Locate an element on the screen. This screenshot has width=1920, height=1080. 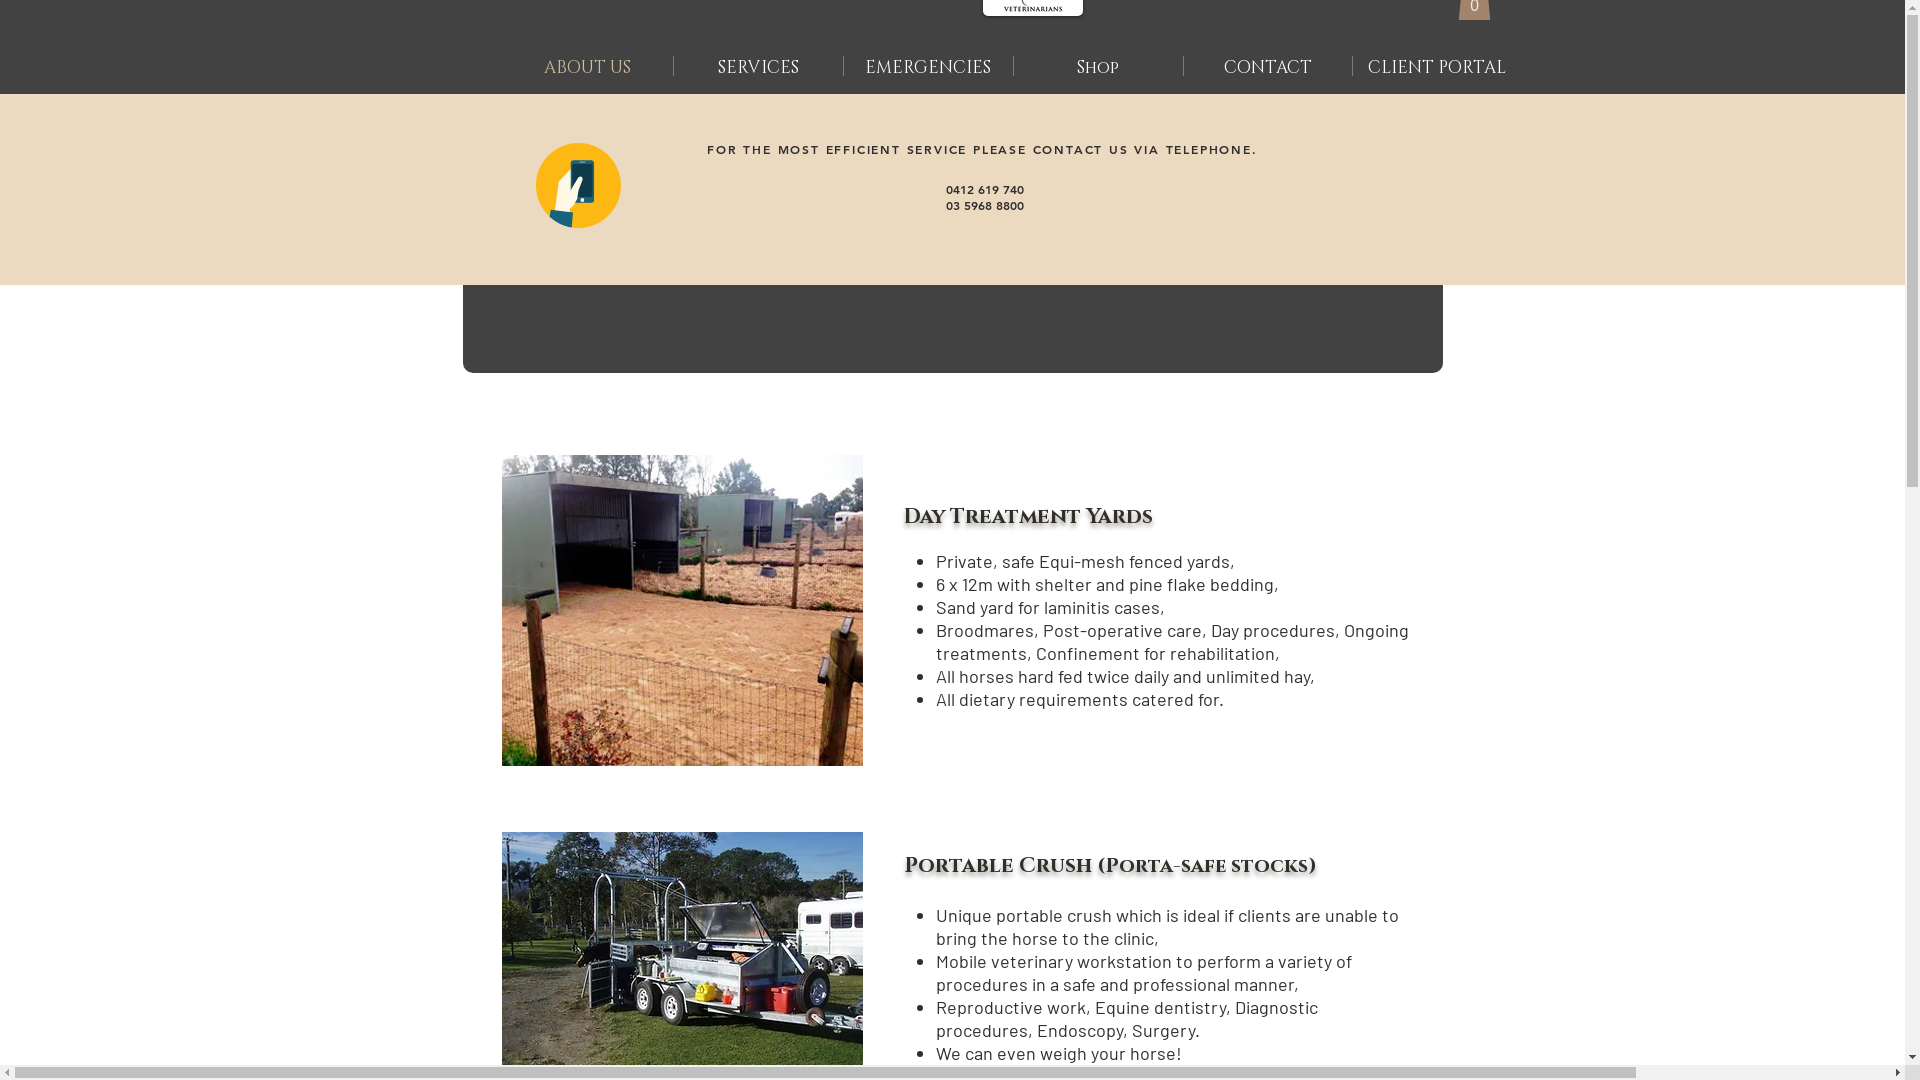
kurt.jpg is located at coordinates (682, 610).